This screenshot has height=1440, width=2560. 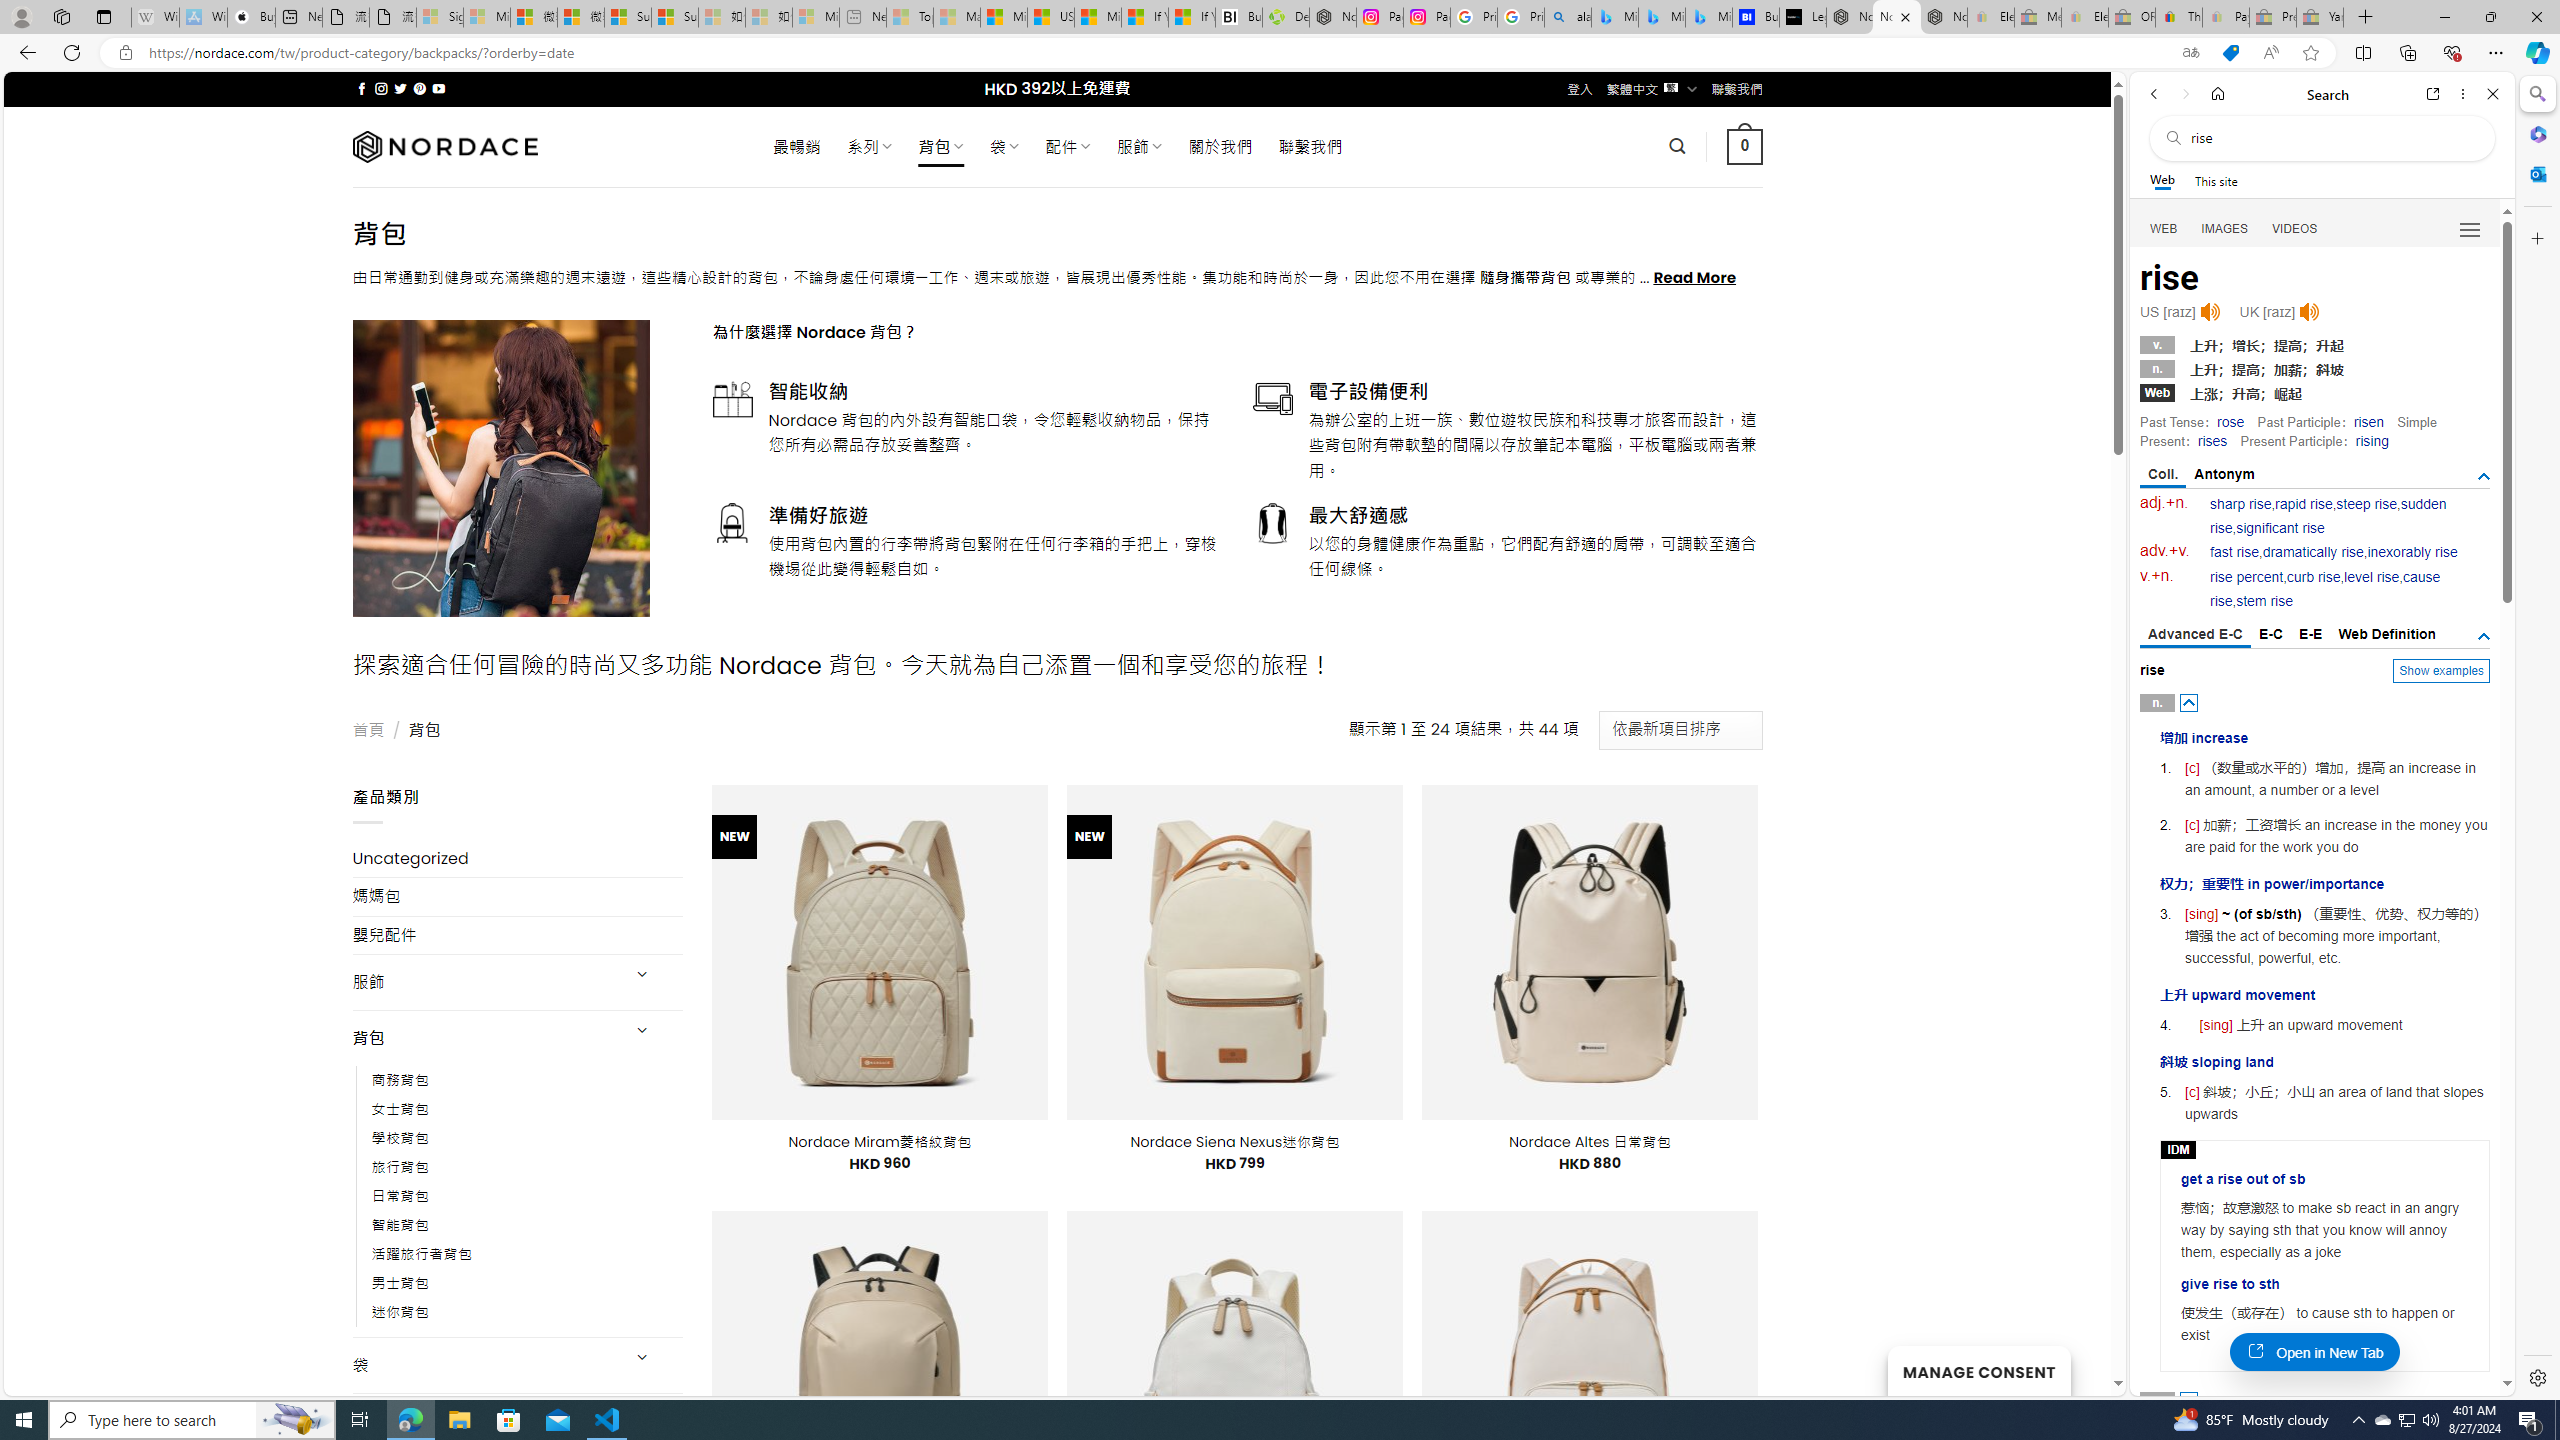 What do you see at coordinates (2372, 441) in the screenshot?
I see `rising` at bounding box center [2372, 441].